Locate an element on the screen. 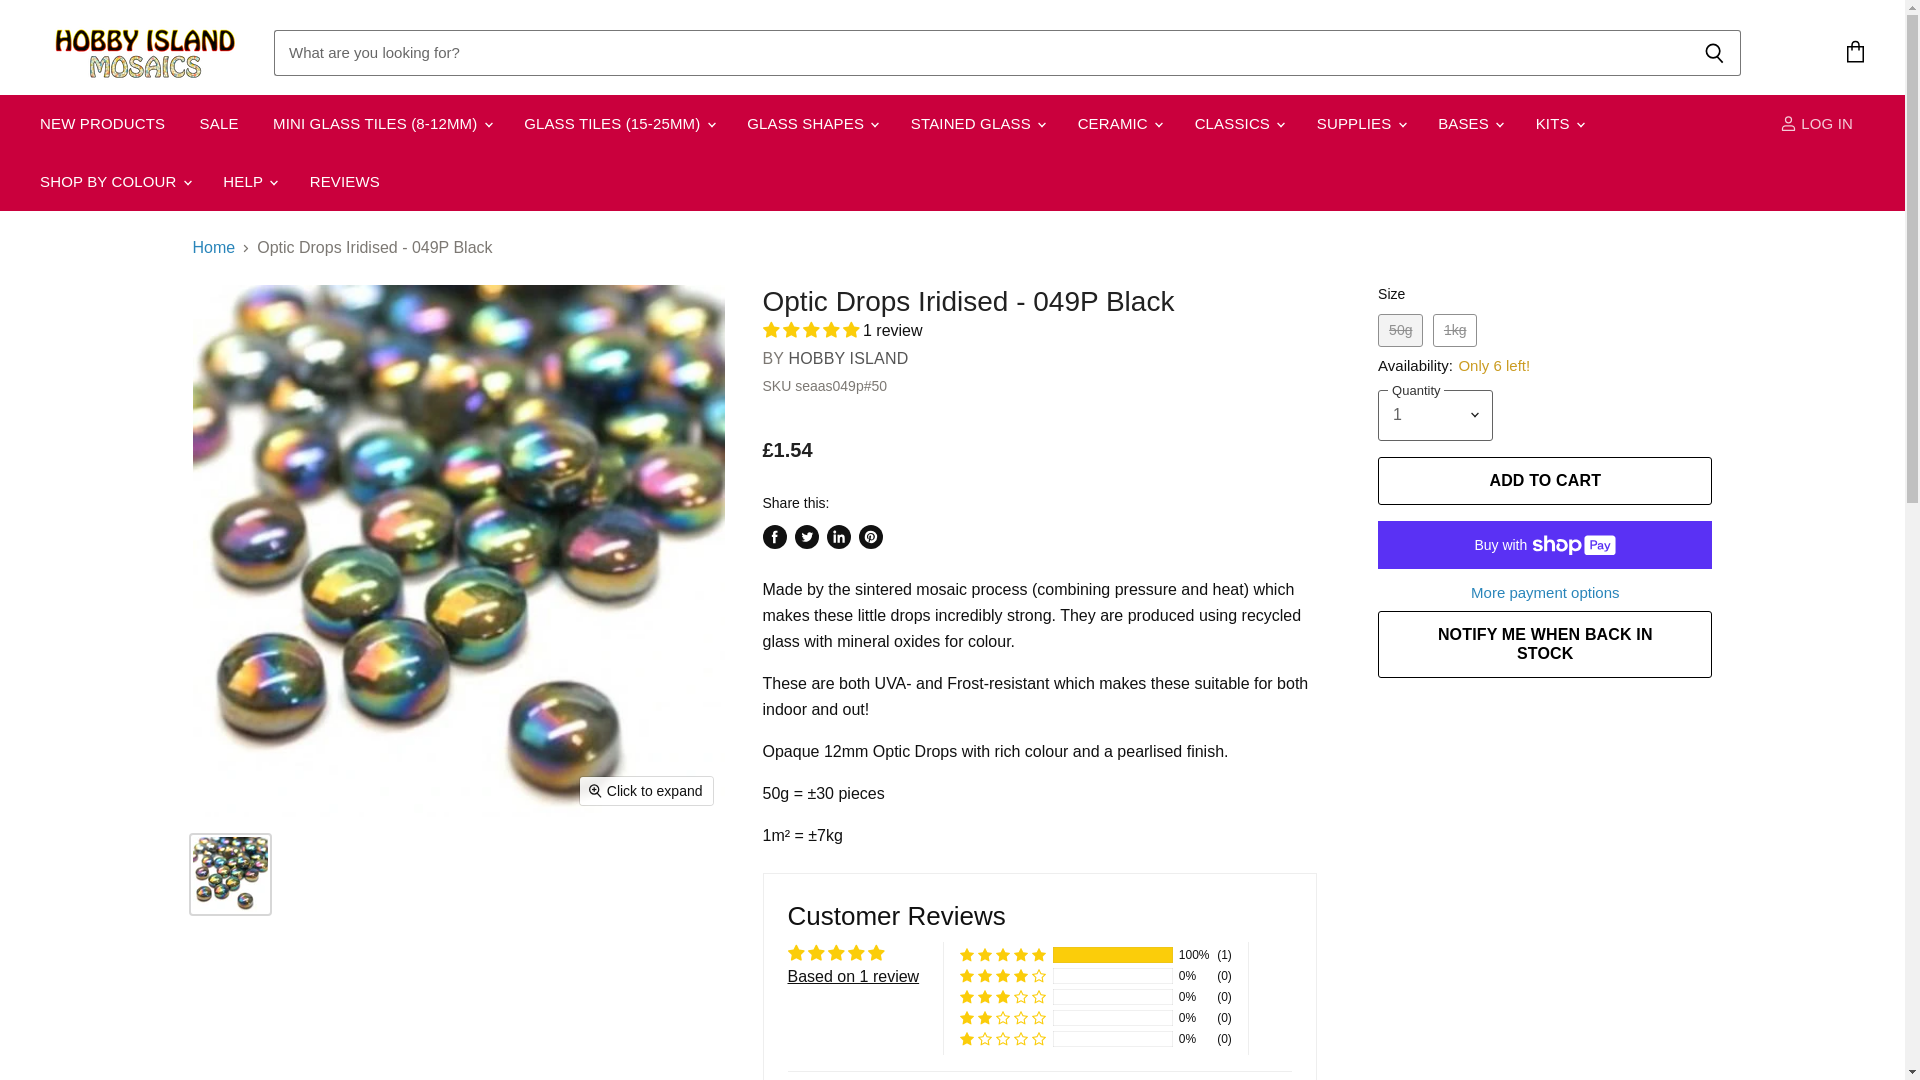 The width and height of the screenshot is (1920, 1080). SALE is located at coordinates (218, 123).